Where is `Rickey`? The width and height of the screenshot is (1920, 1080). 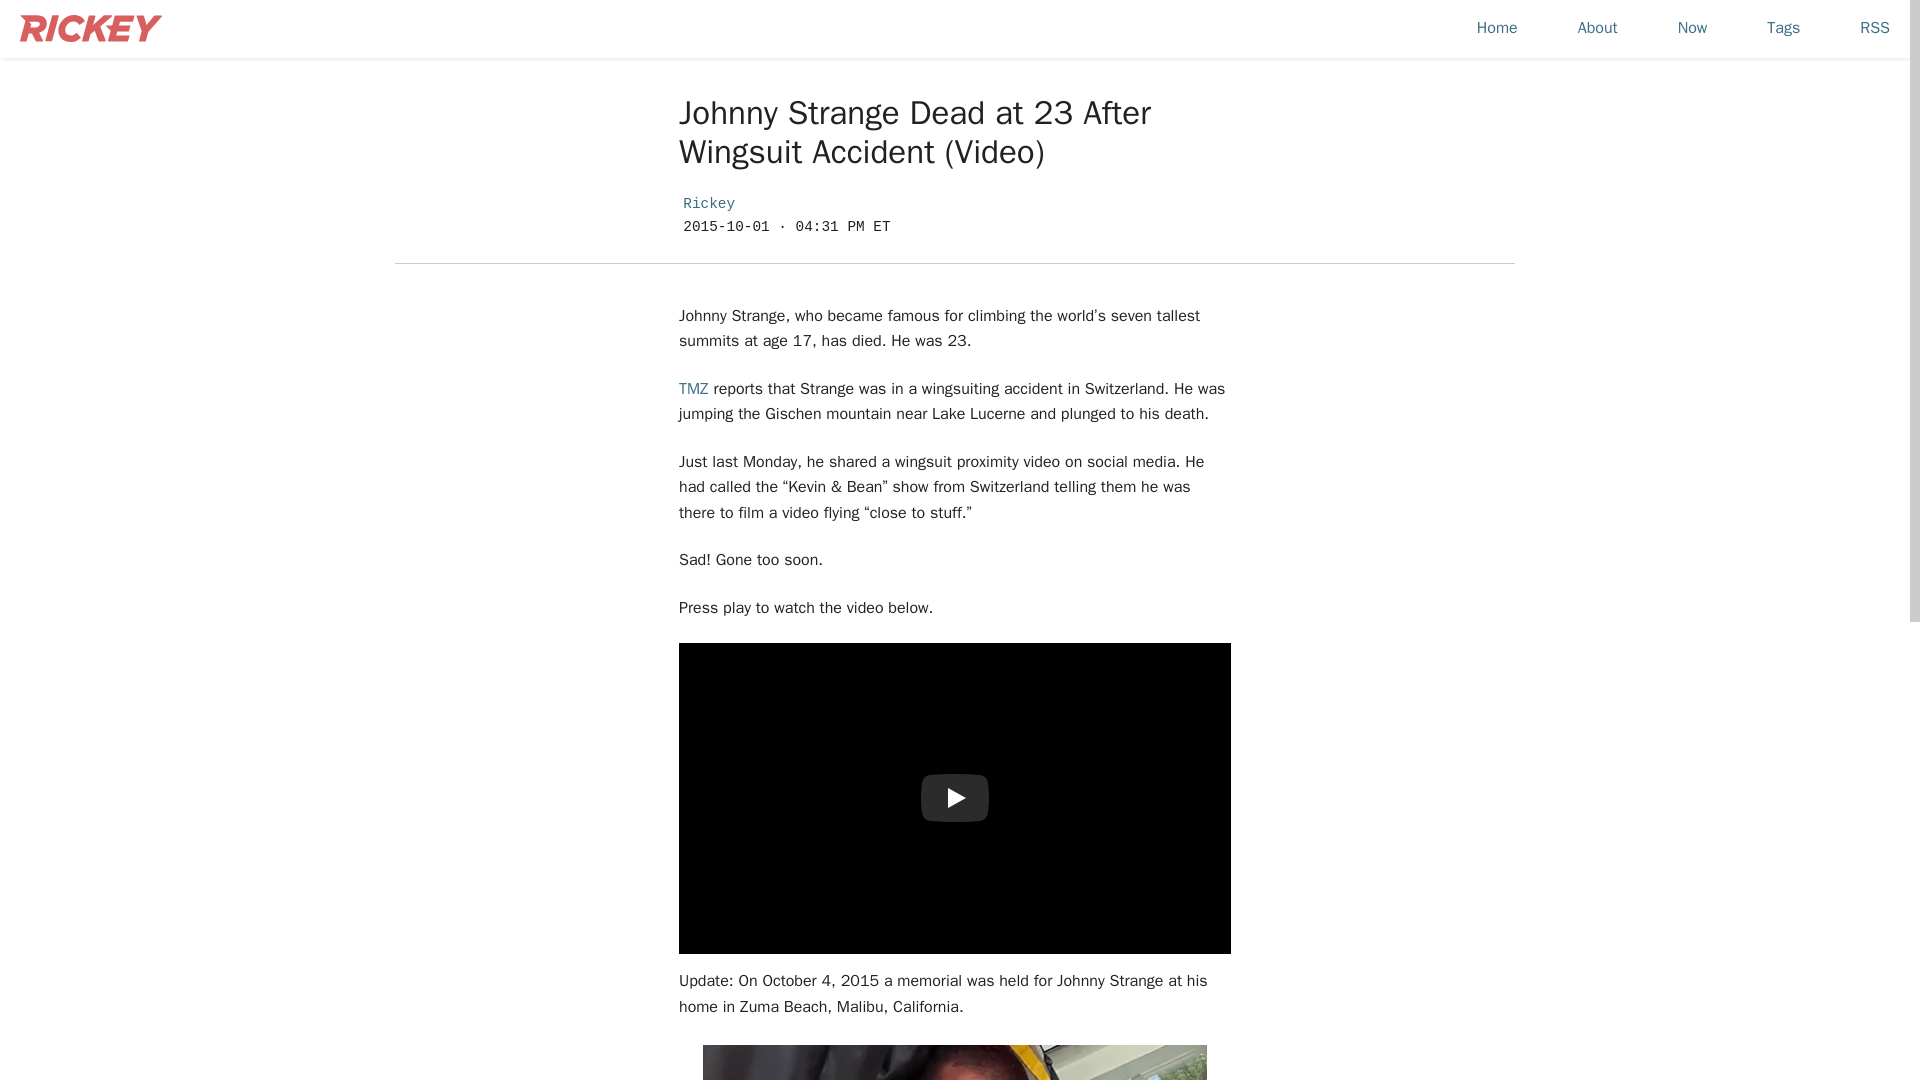
Rickey is located at coordinates (709, 203).